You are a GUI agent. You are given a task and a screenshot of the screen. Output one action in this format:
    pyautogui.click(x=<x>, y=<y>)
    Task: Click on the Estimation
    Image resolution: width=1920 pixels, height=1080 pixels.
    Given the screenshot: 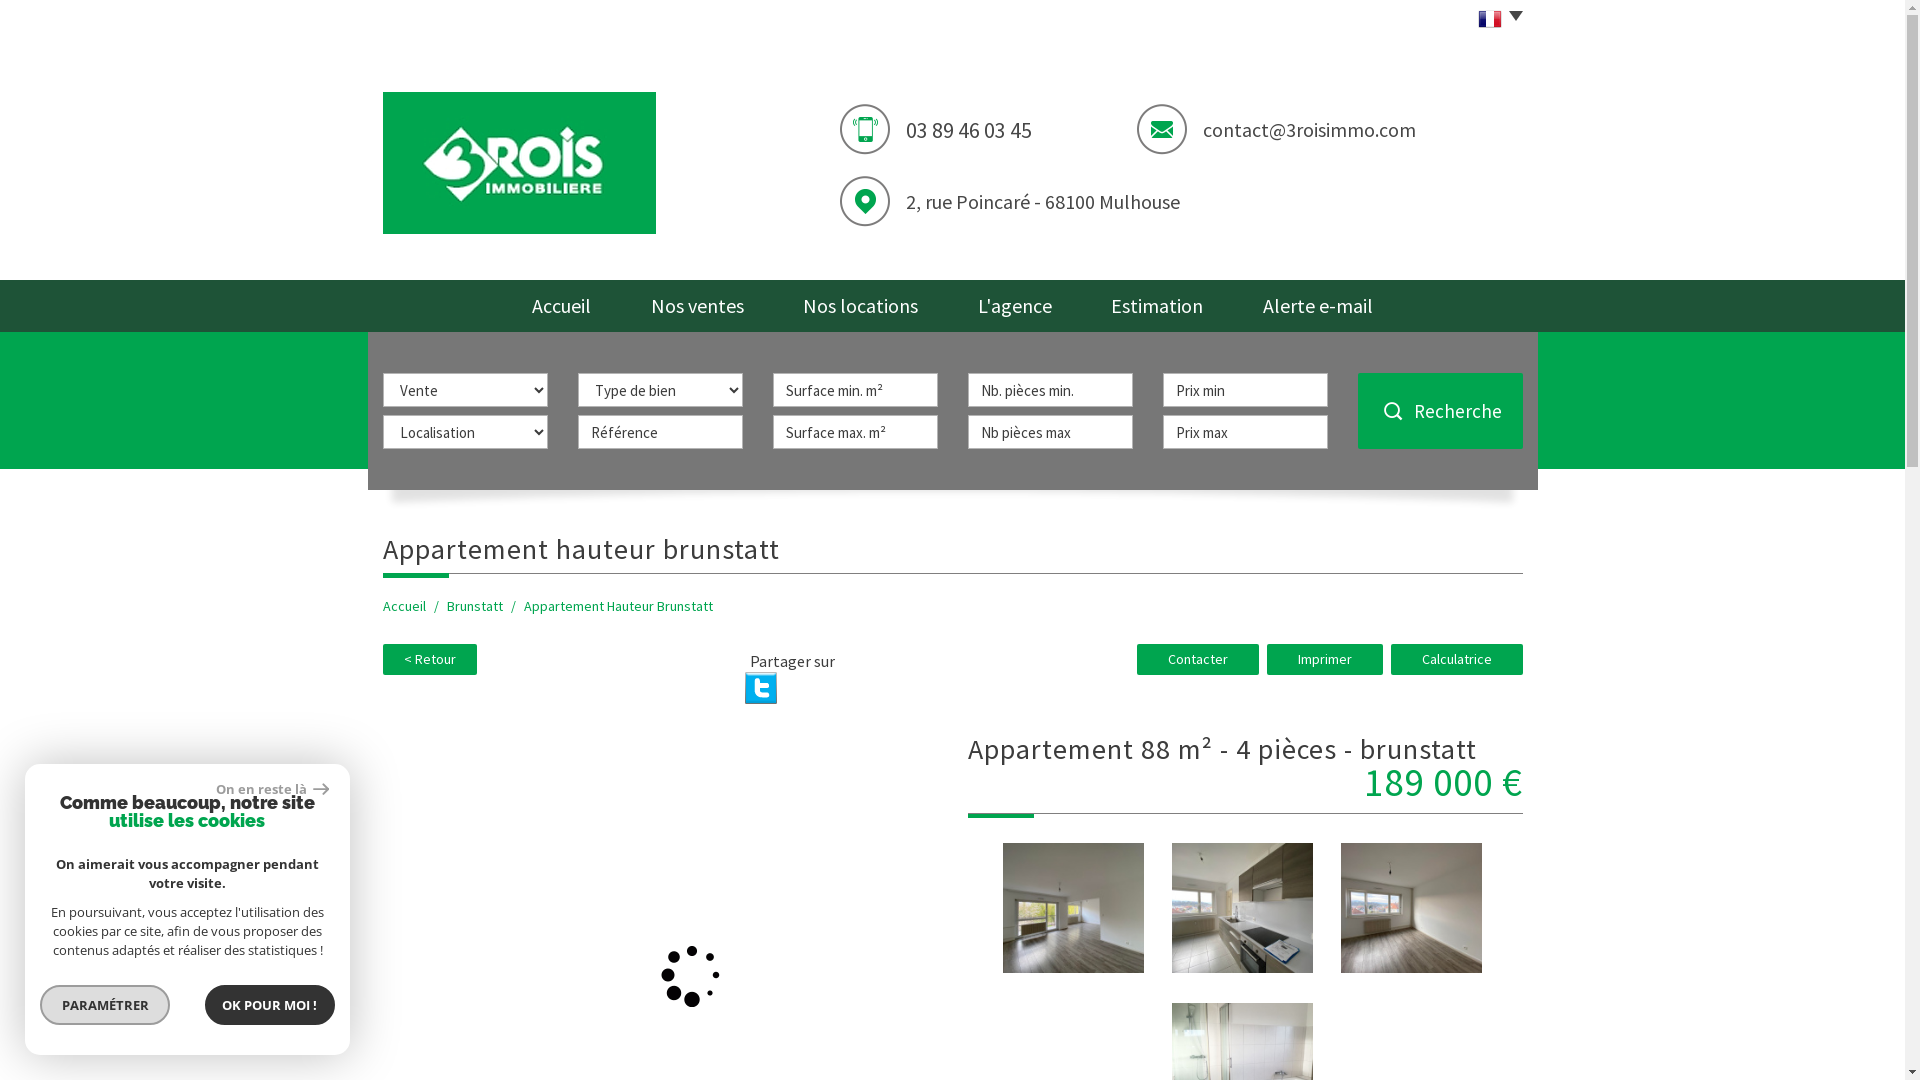 What is the action you would take?
    pyautogui.click(x=1158, y=306)
    